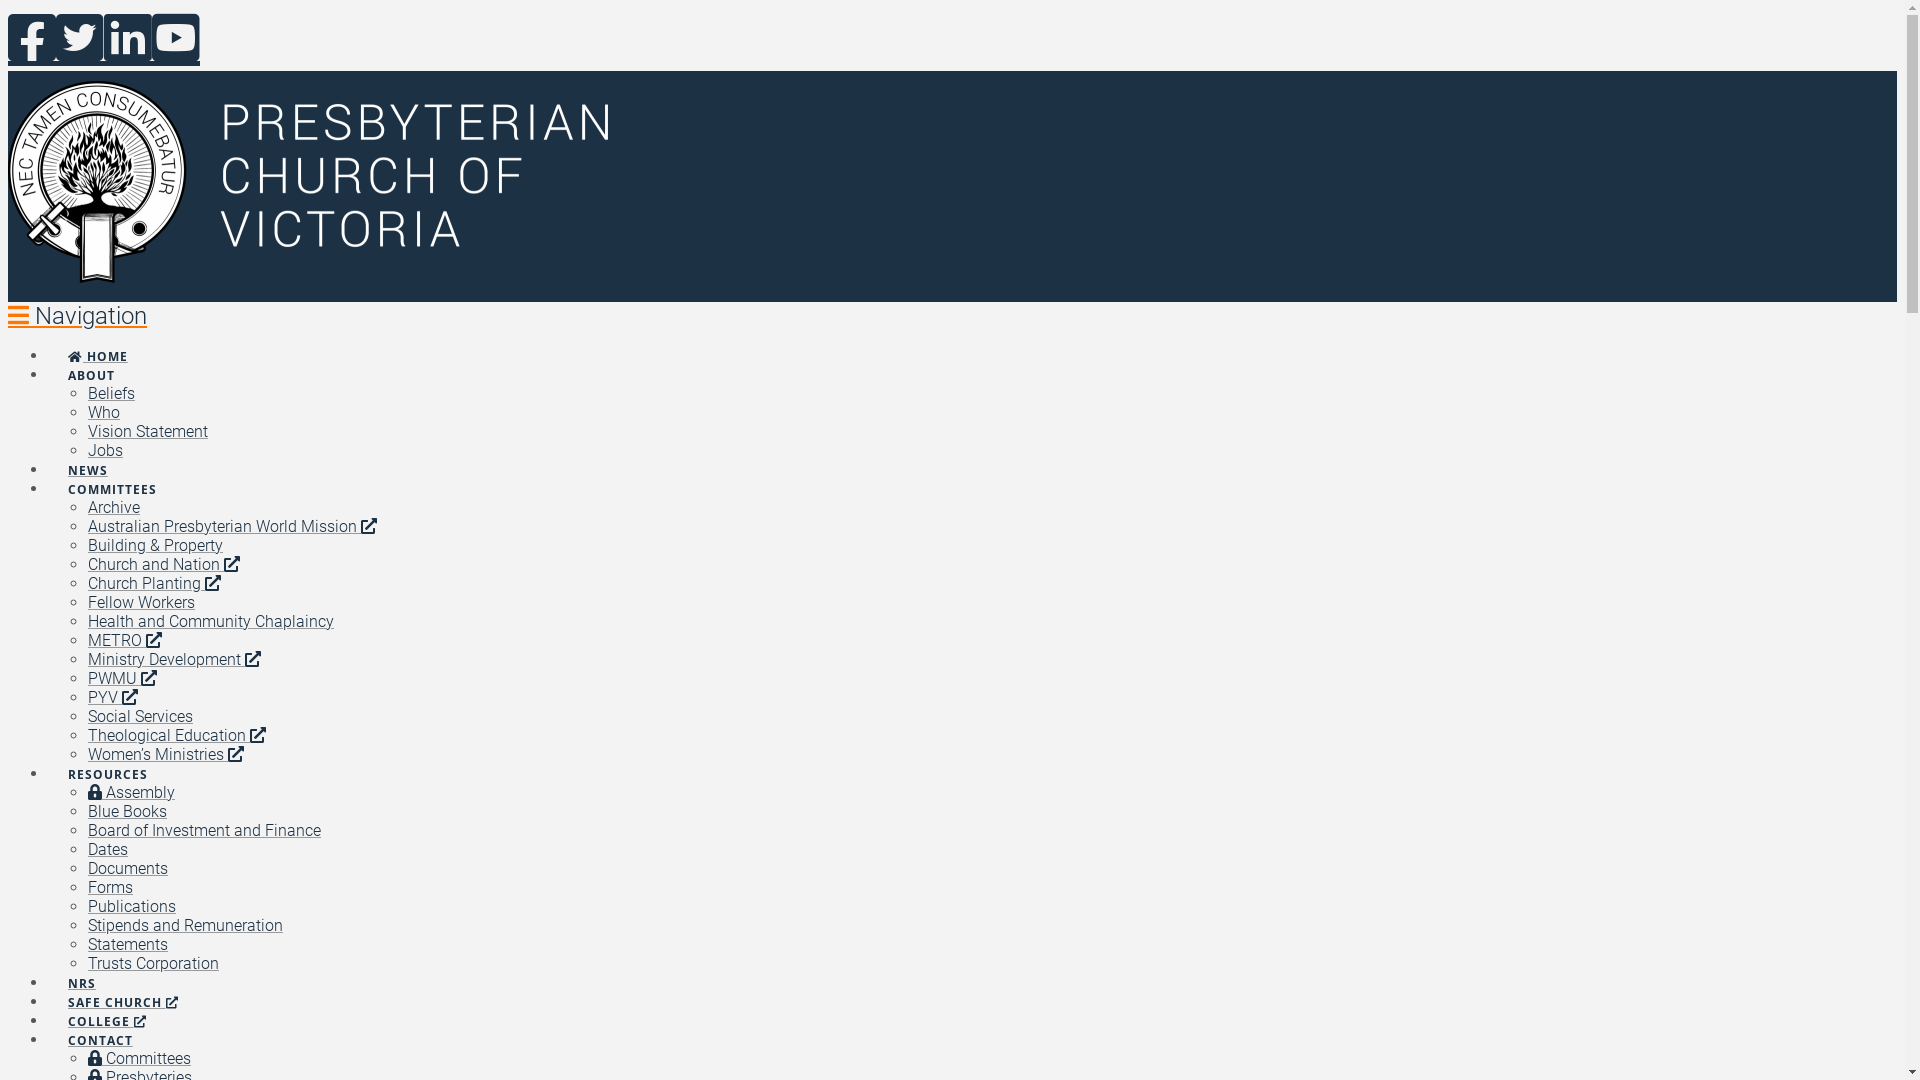  What do you see at coordinates (186, 926) in the screenshot?
I see `Stipends and Remuneration` at bounding box center [186, 926].